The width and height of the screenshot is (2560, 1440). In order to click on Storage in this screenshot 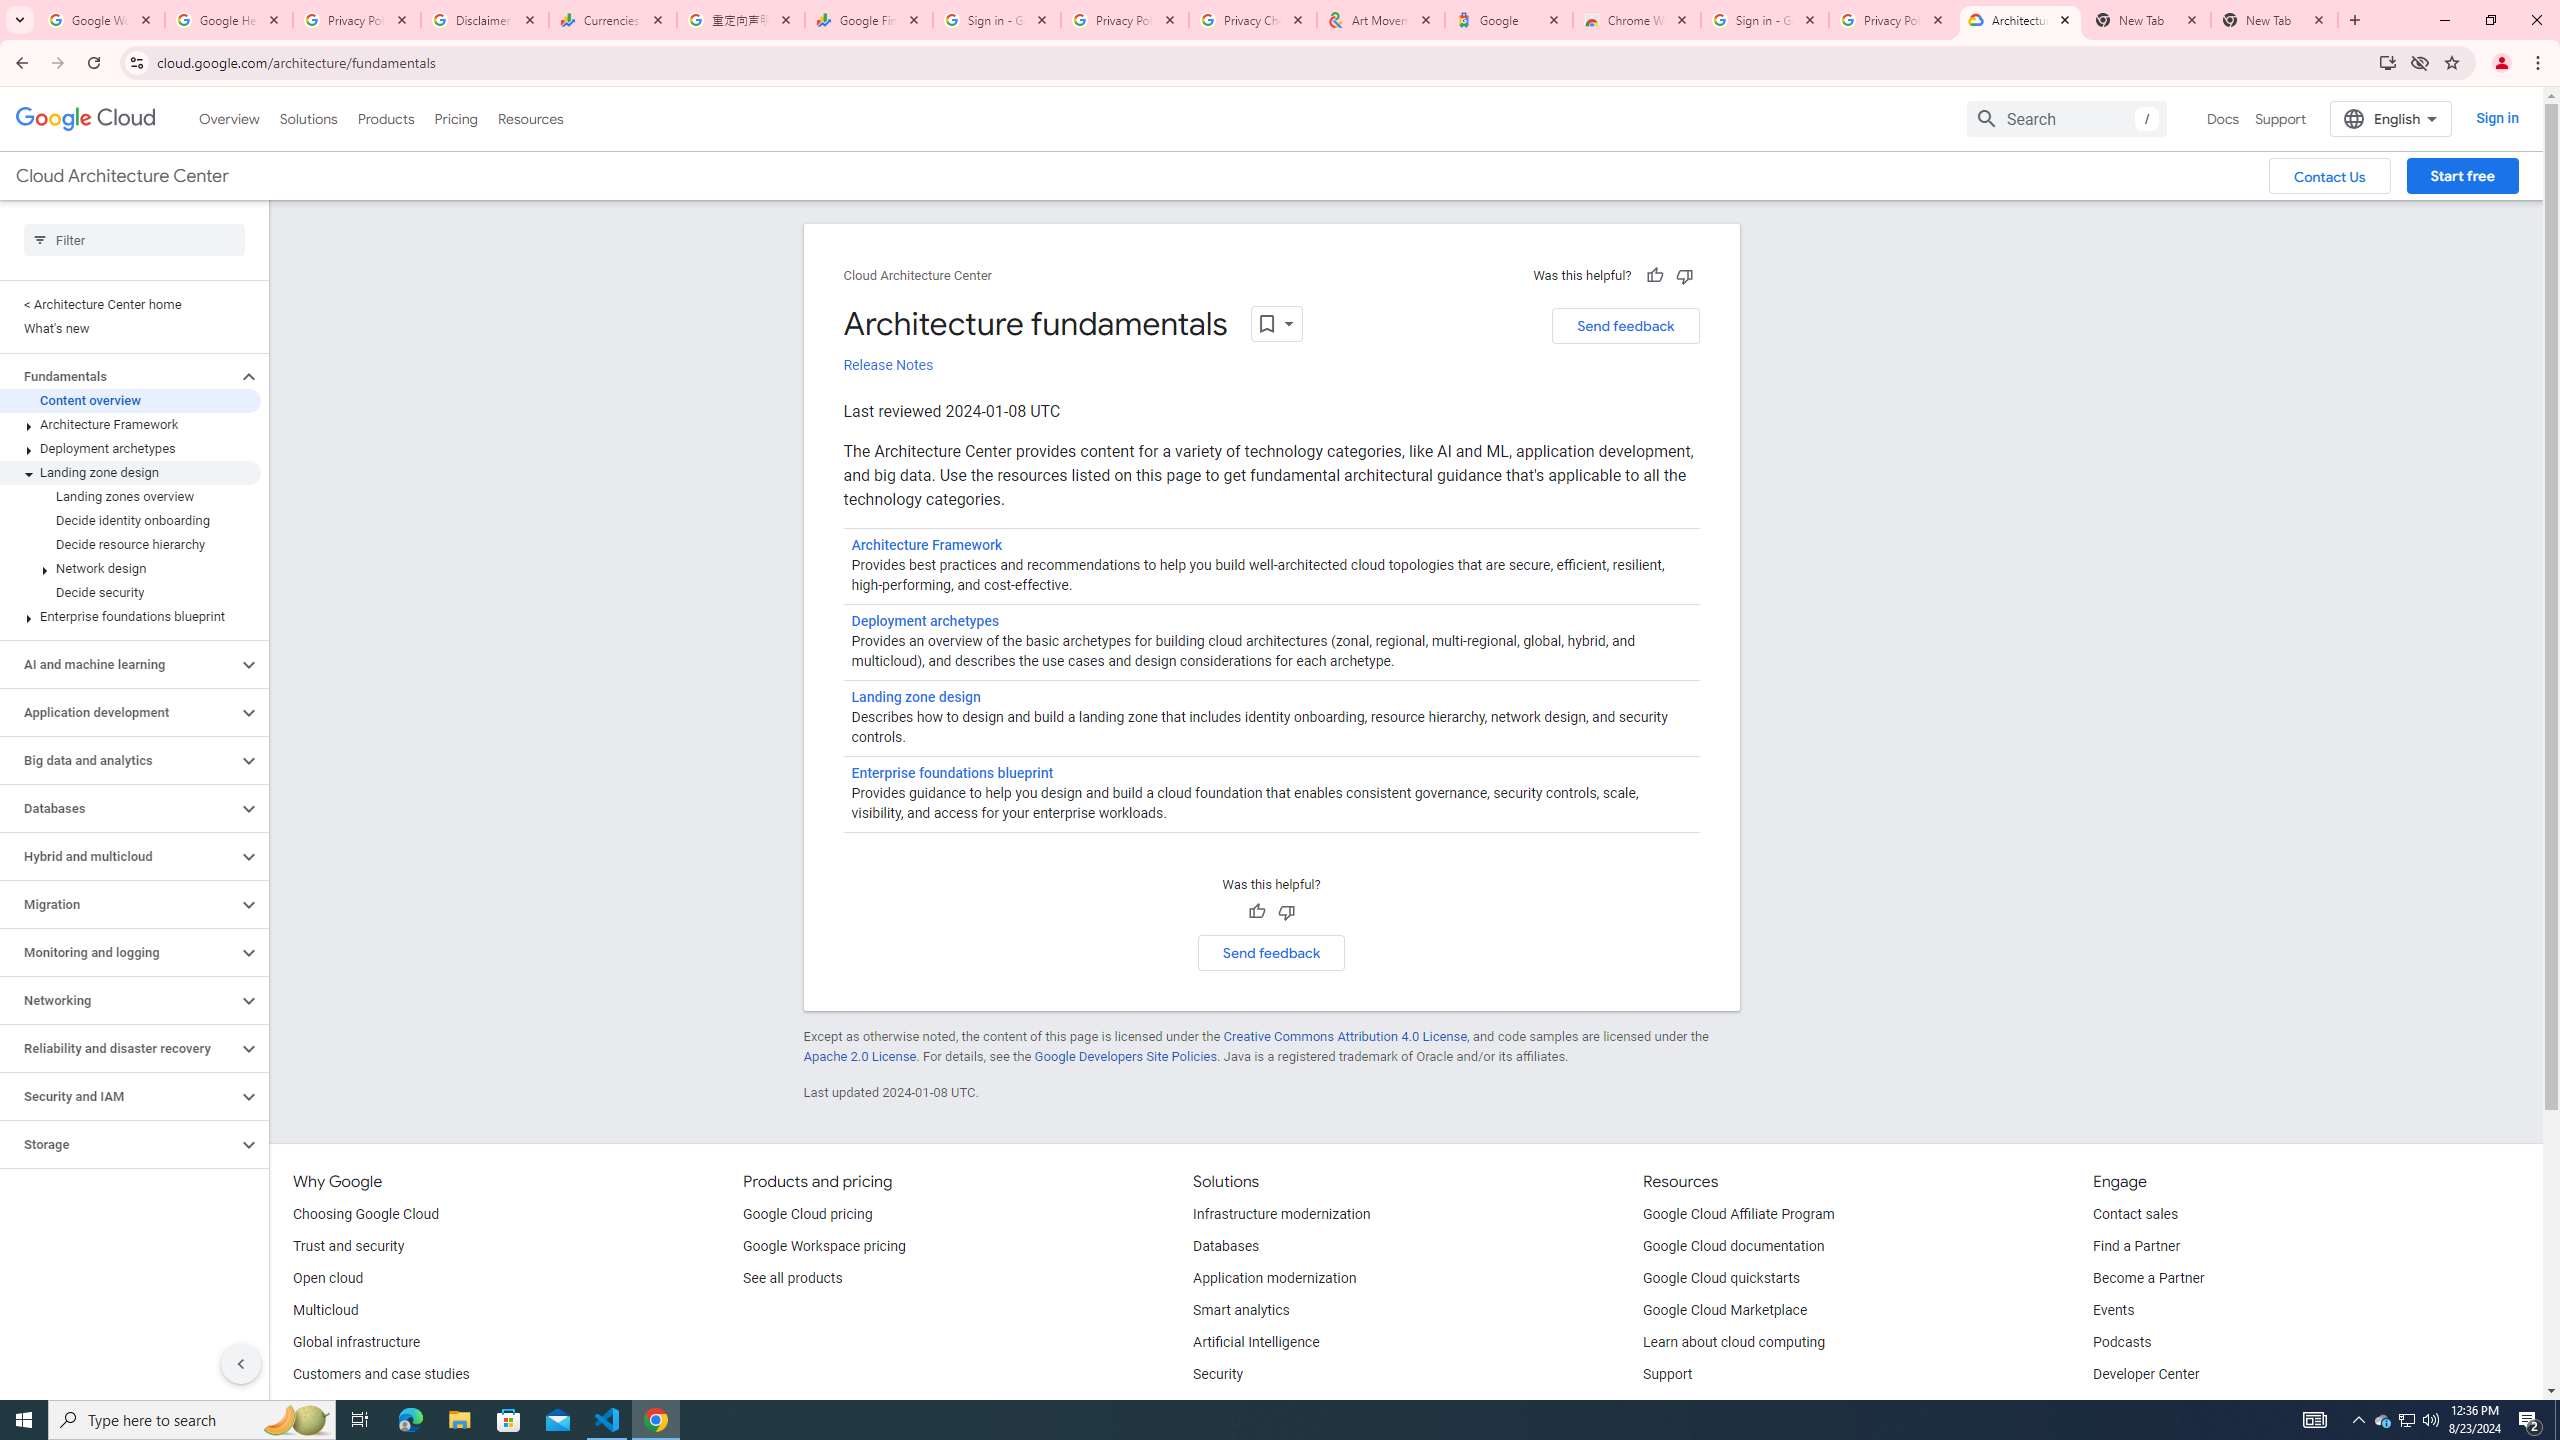, I will do `click(119, 1144)`.